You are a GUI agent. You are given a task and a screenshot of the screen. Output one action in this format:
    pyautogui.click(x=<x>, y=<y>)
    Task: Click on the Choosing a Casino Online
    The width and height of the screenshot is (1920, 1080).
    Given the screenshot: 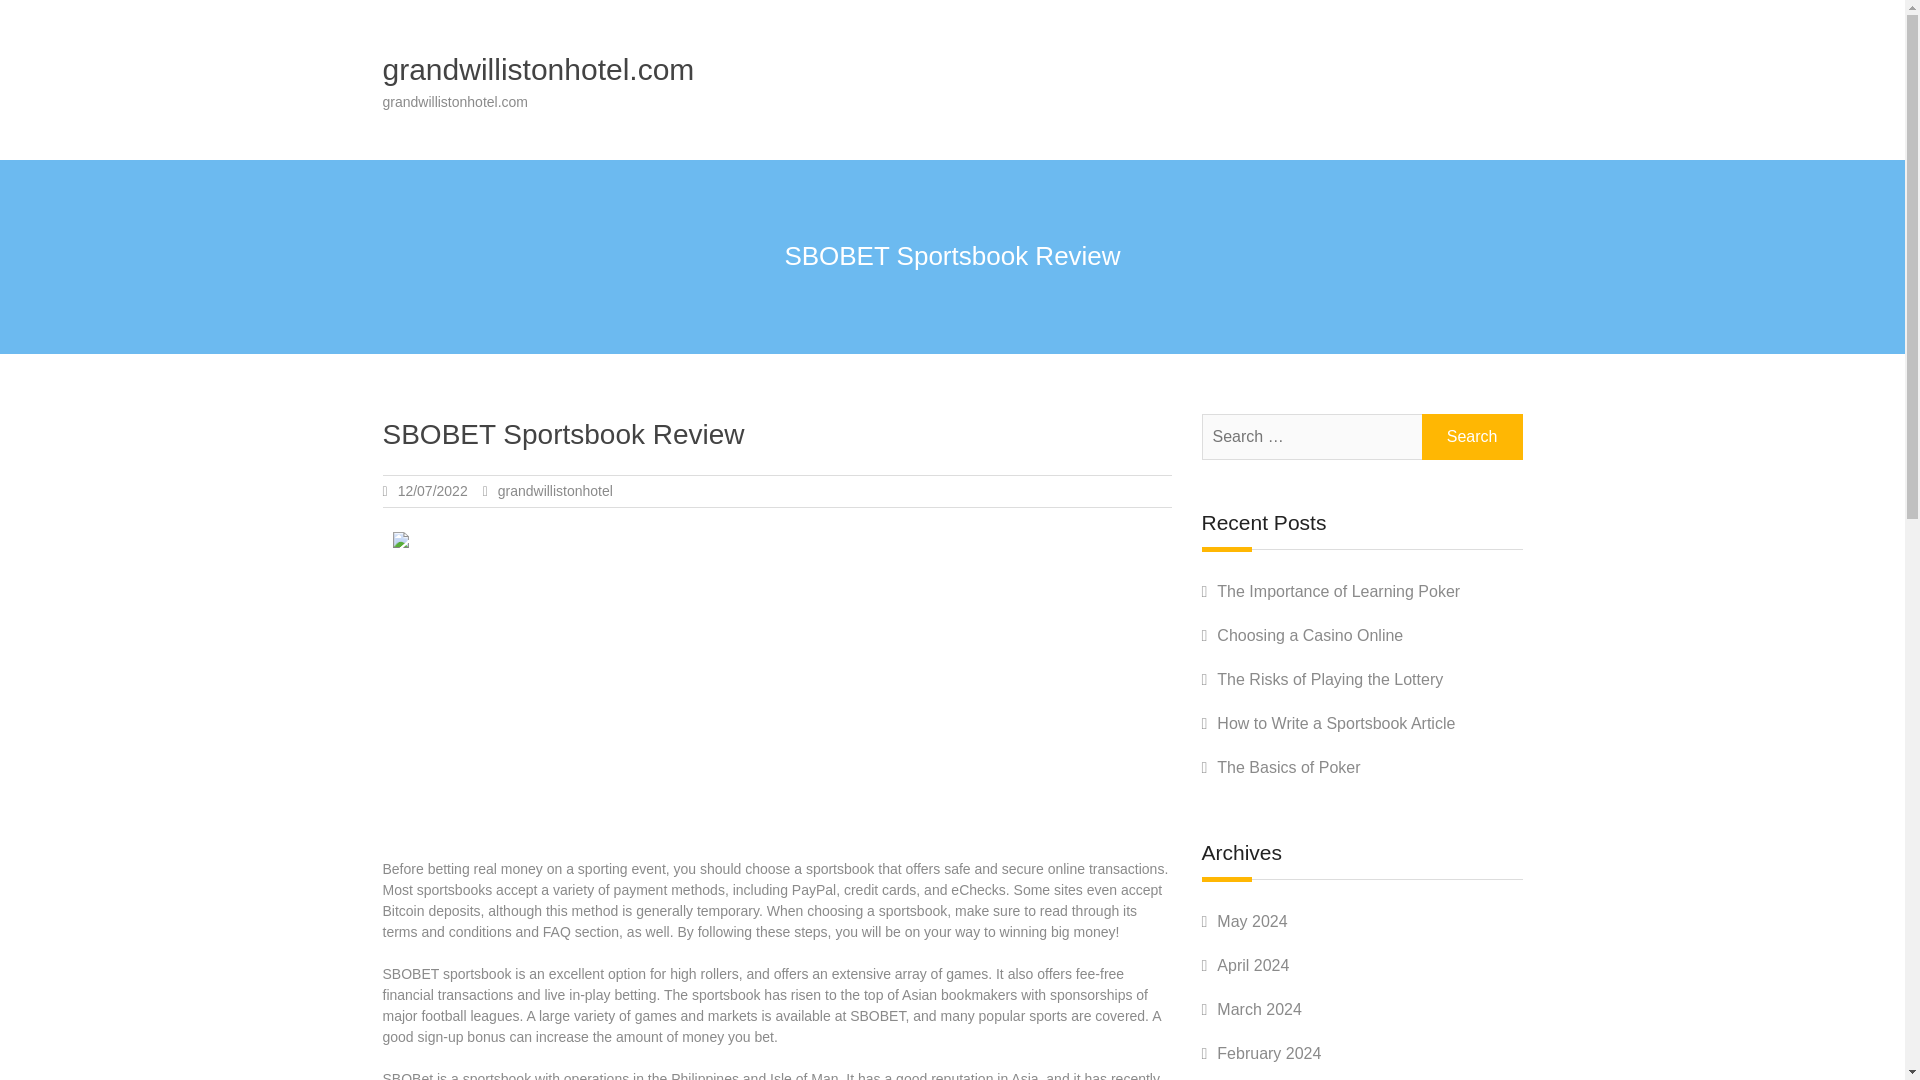 What is the action you would take?
    pyautogui.click(x=1310, y=635)
    